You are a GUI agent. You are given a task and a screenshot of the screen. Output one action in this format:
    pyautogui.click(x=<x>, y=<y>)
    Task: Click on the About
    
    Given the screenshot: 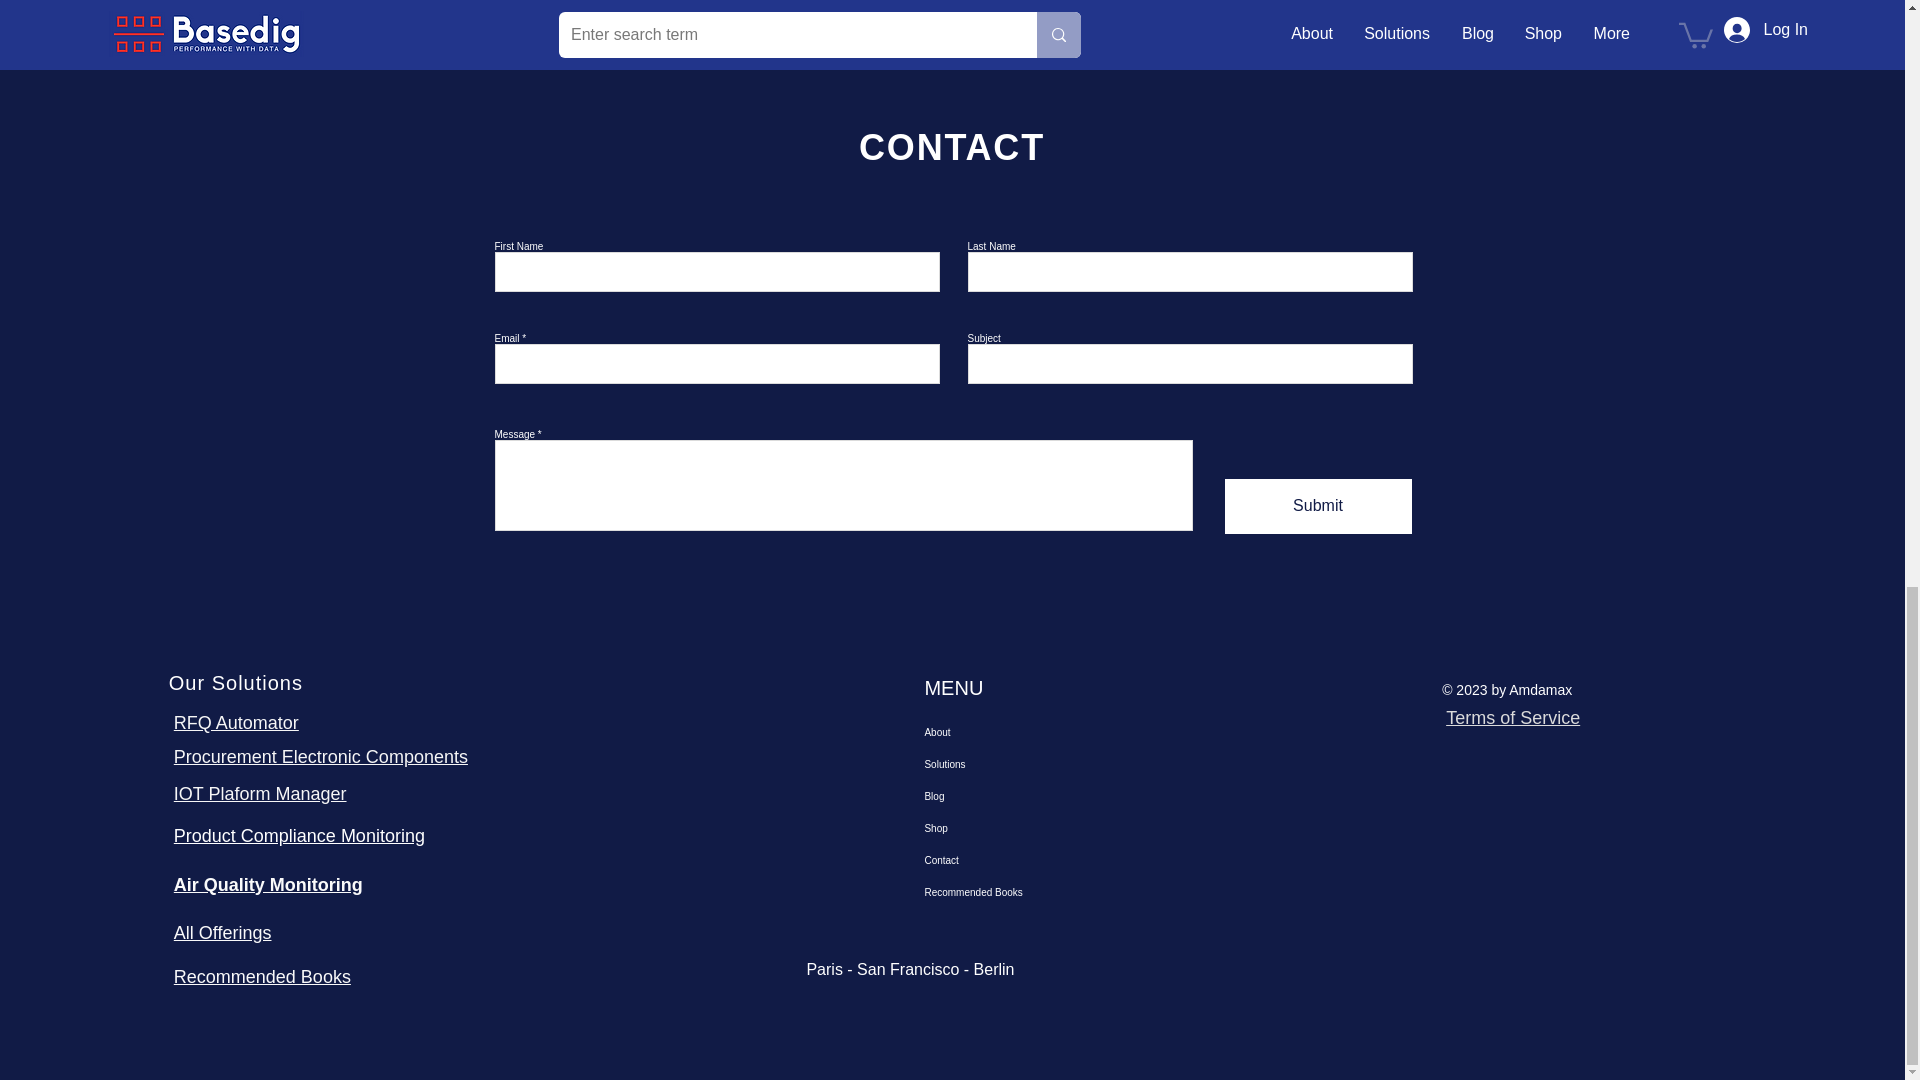 What is the action you would take?
    pyautogui.click(x=1017, y=733)
    